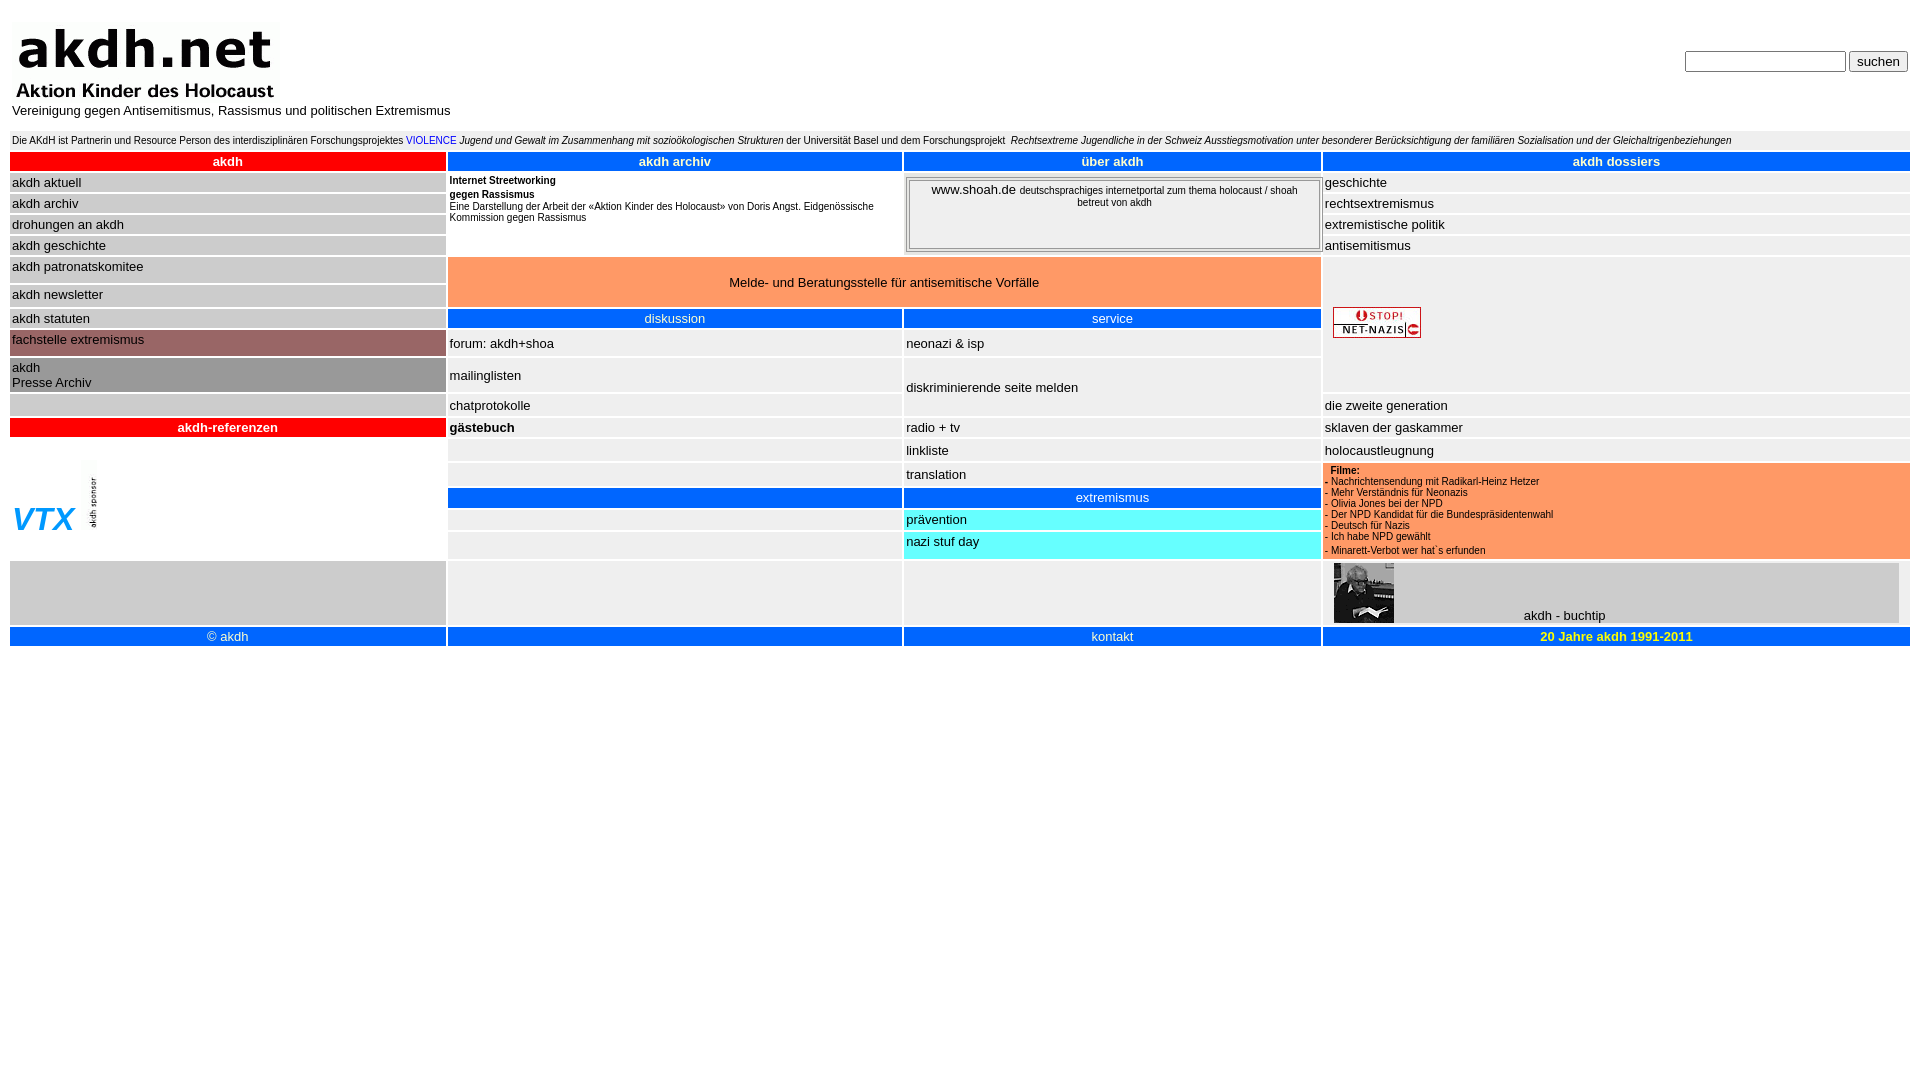 This screenshot has height=1080, width=1920. Describe the element at coordinates (955, 388) in the screenshot. I see `diskriminierende` at that location.